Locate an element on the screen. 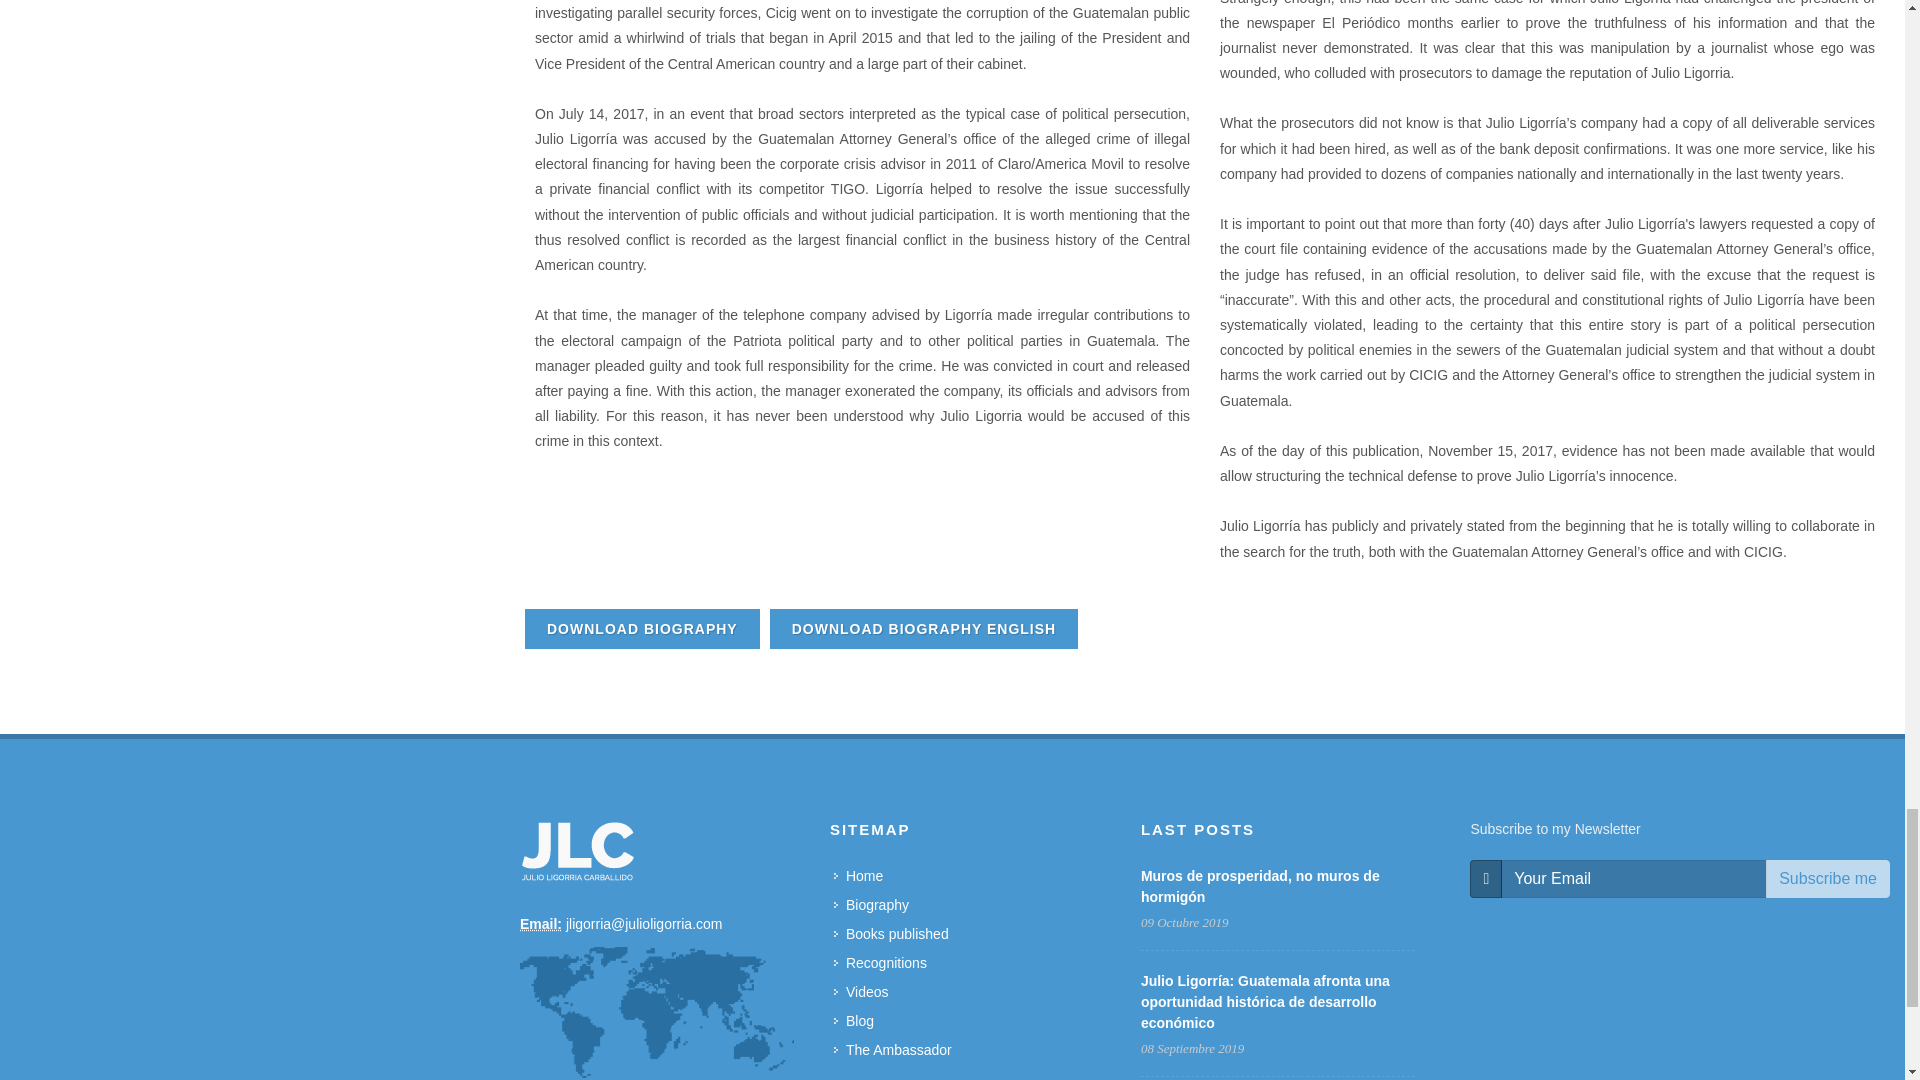  DOWNLOAD BIOGRAPHY is located at coordinates (642, 629).